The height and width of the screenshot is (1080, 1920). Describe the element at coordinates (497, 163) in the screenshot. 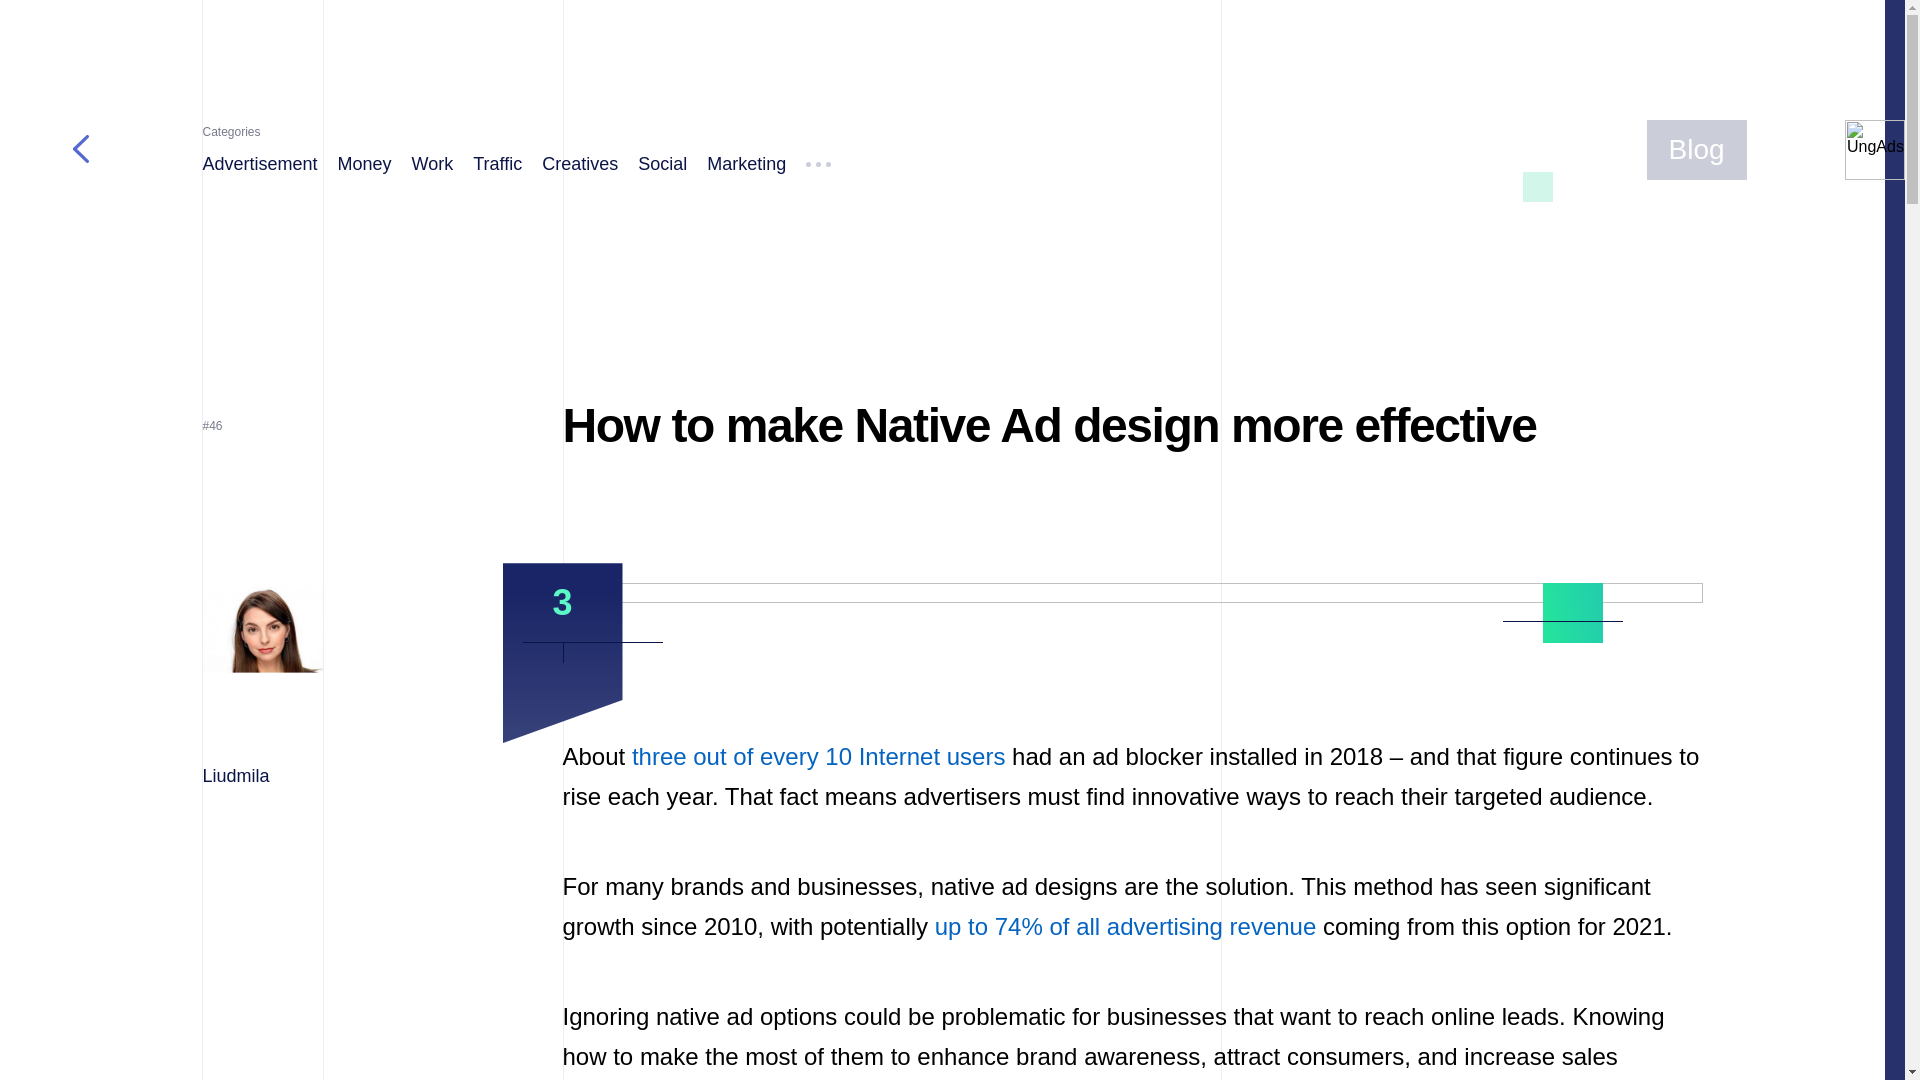

I see `Traffic` at that location.